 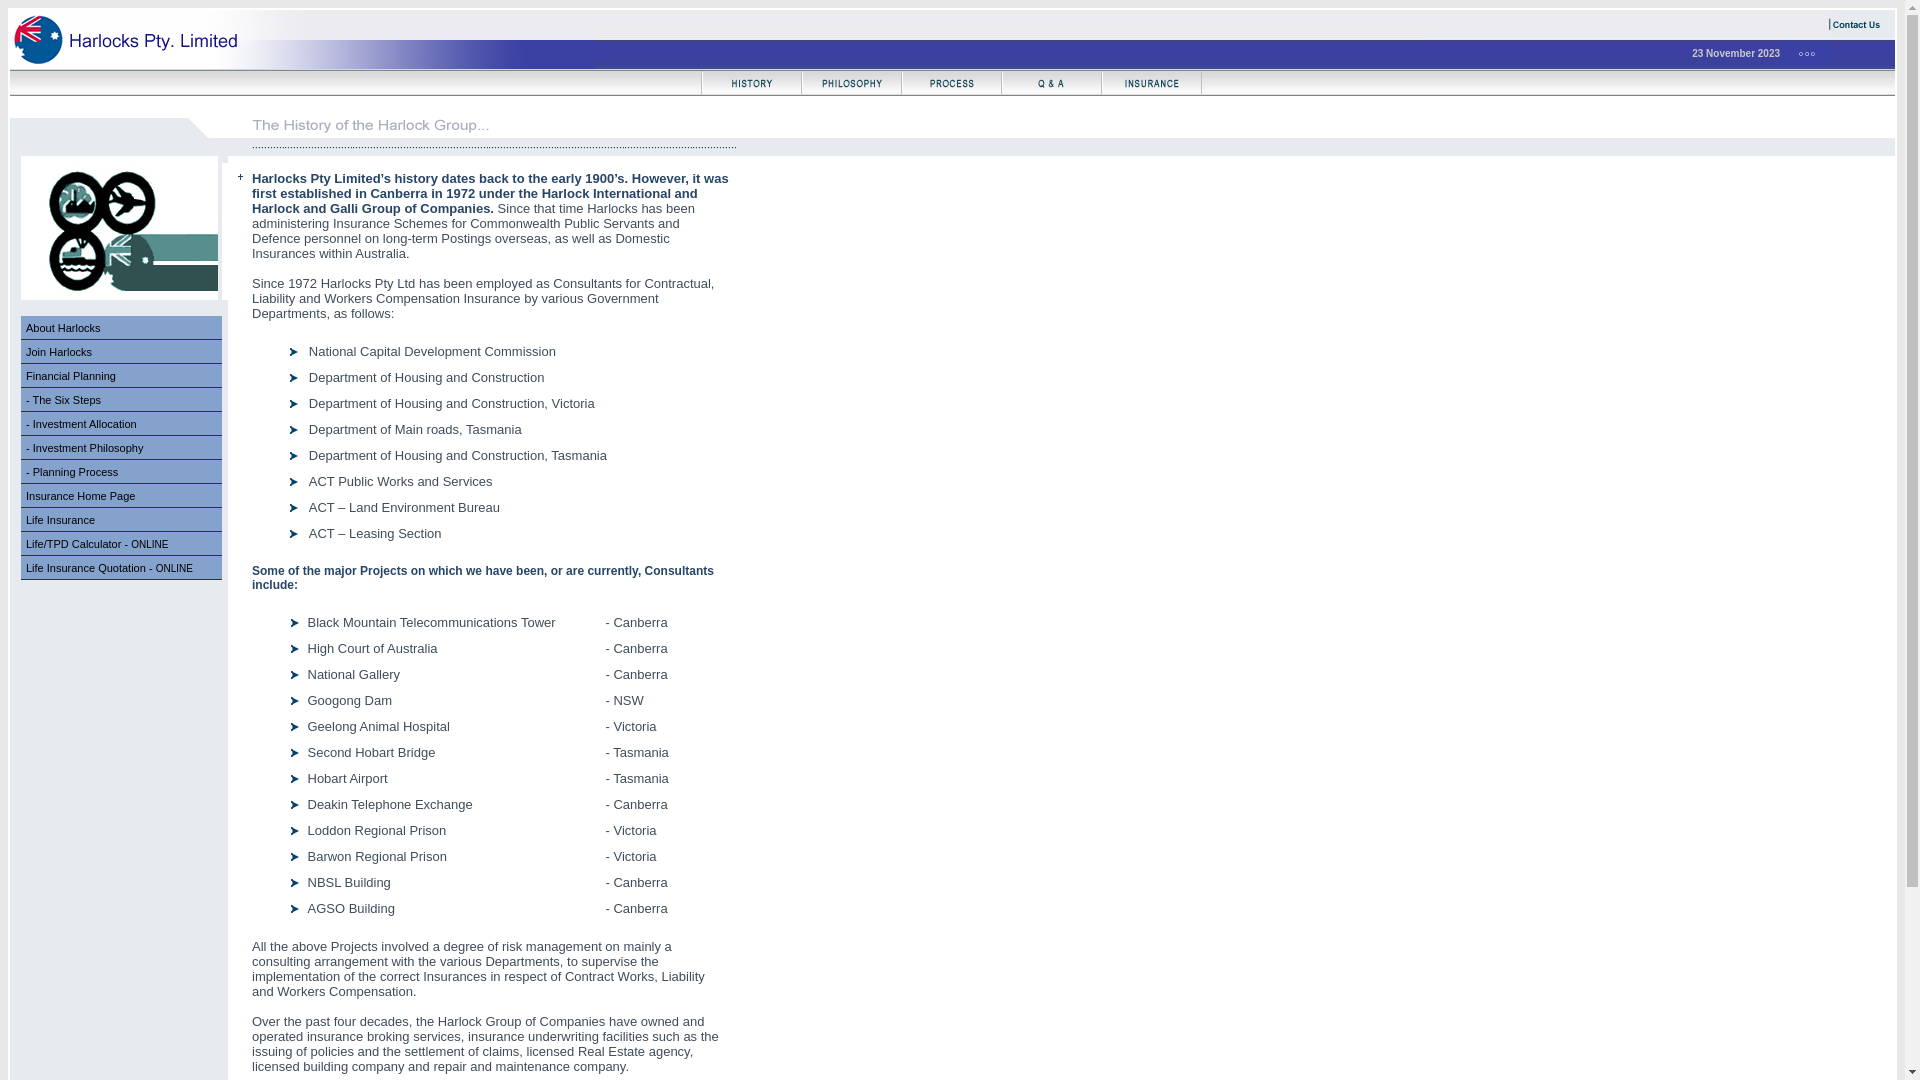 I want to click on Join Harlocks, so click(x=59, y=352).